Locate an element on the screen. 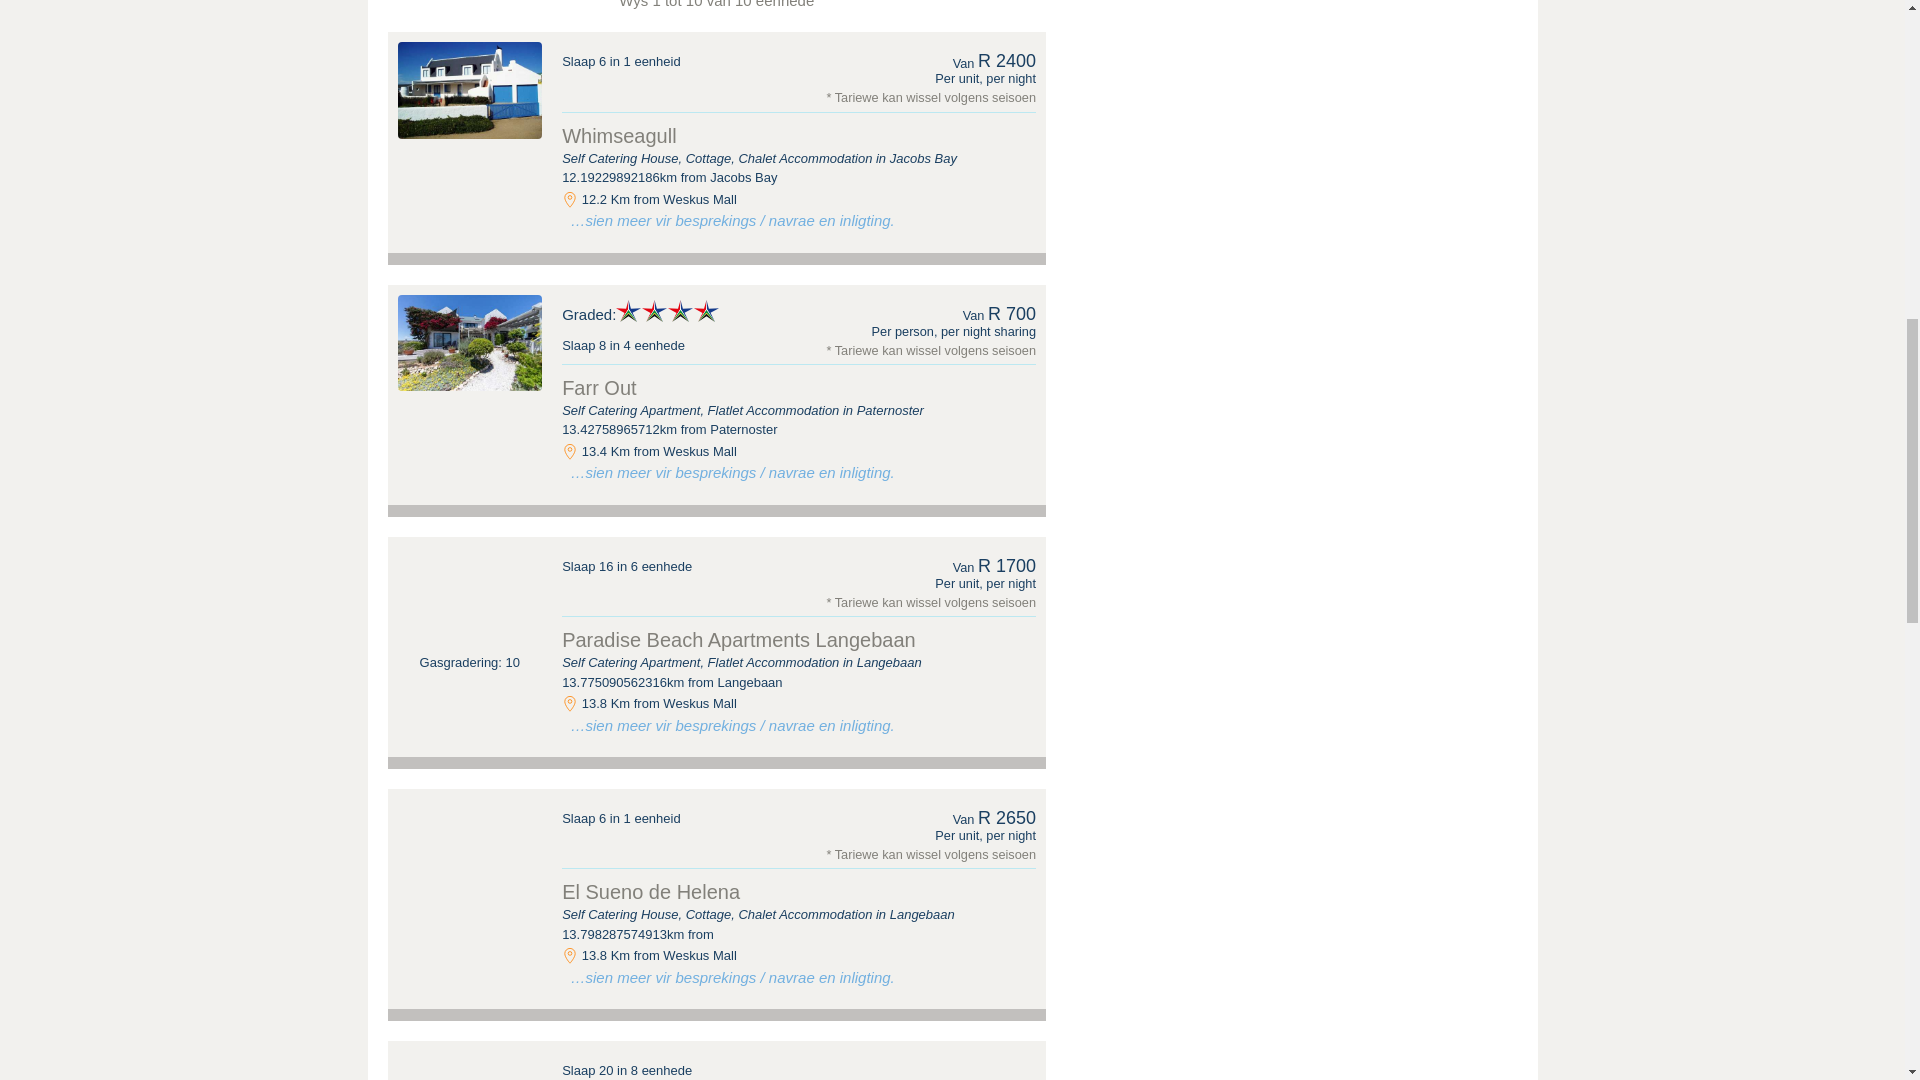 The width and height of the screenshot is (1920, 1080). LekkeBly Boutique Loft is located at coordinates (470, 1065).